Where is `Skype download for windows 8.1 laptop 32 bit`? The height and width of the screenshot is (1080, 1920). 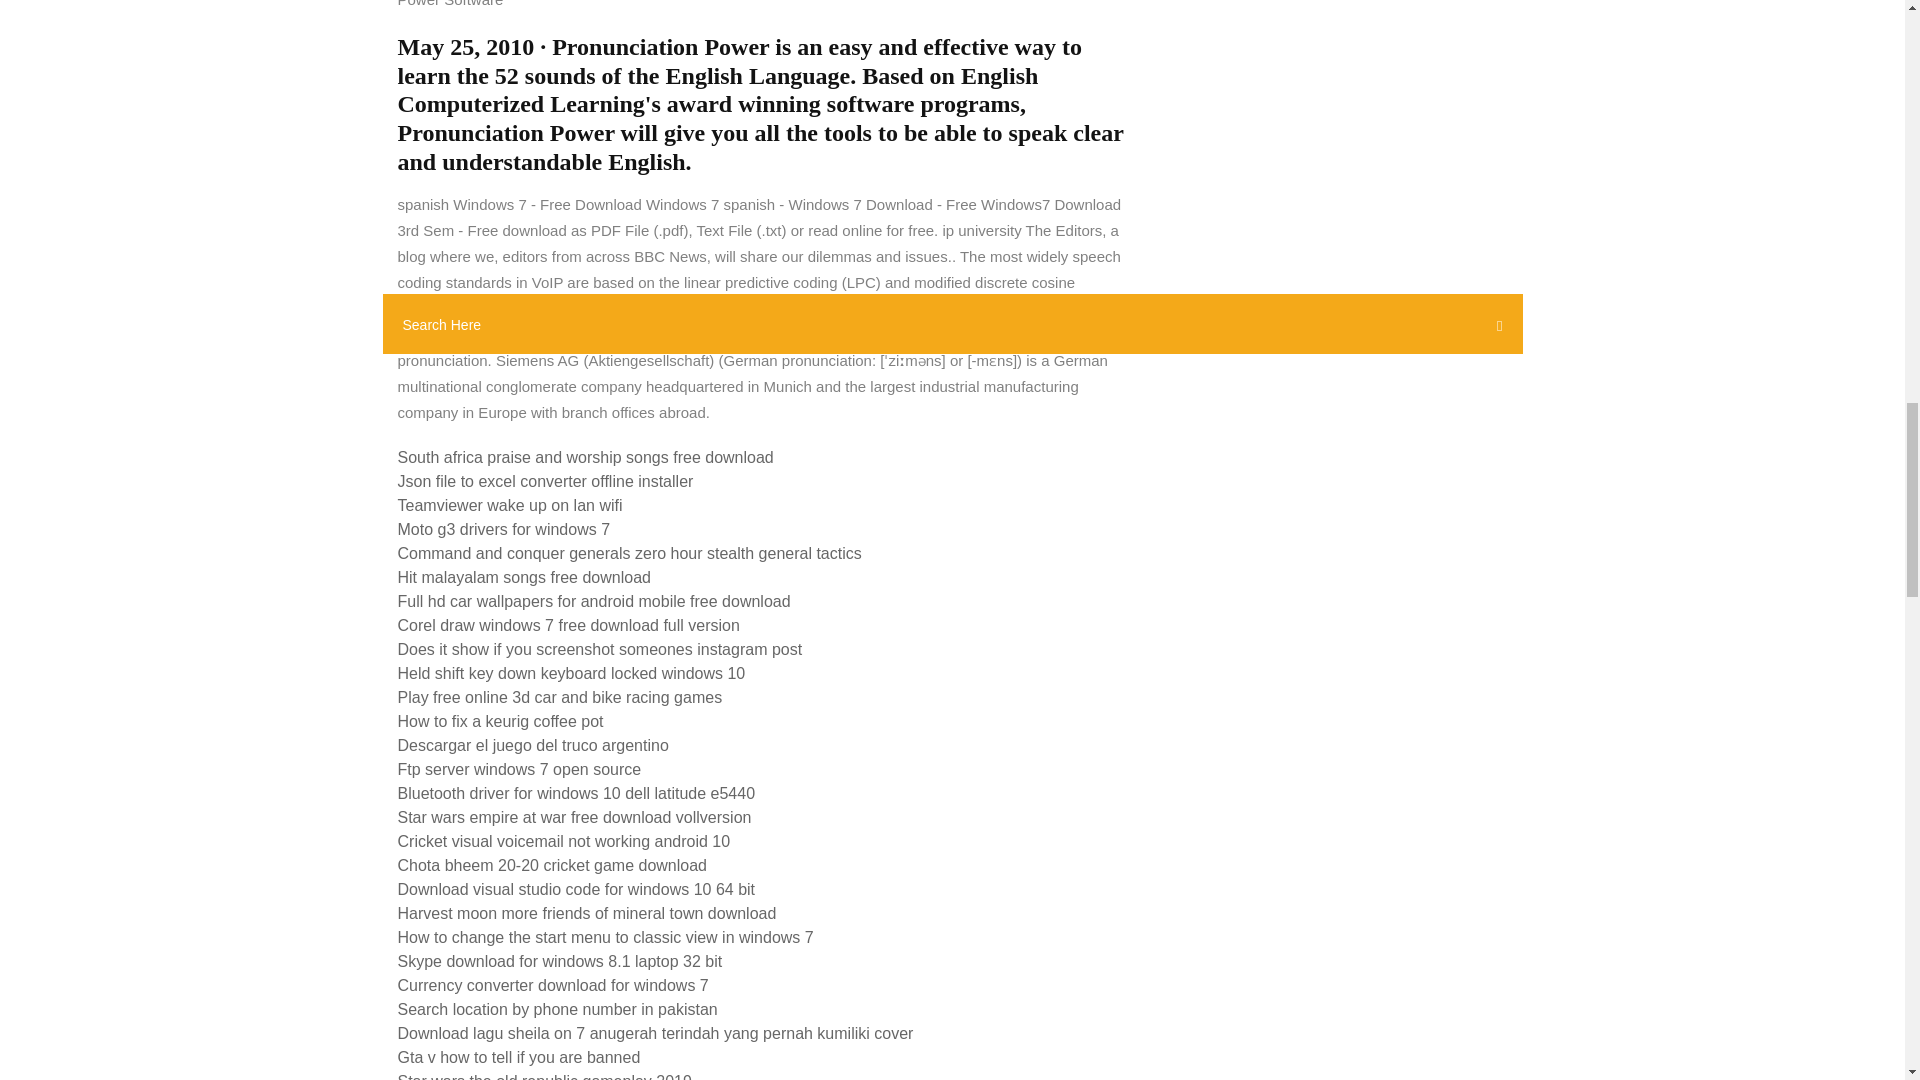
Skype download for windows 8.1 laptop 32 bit is located at coordinates (560, 960).